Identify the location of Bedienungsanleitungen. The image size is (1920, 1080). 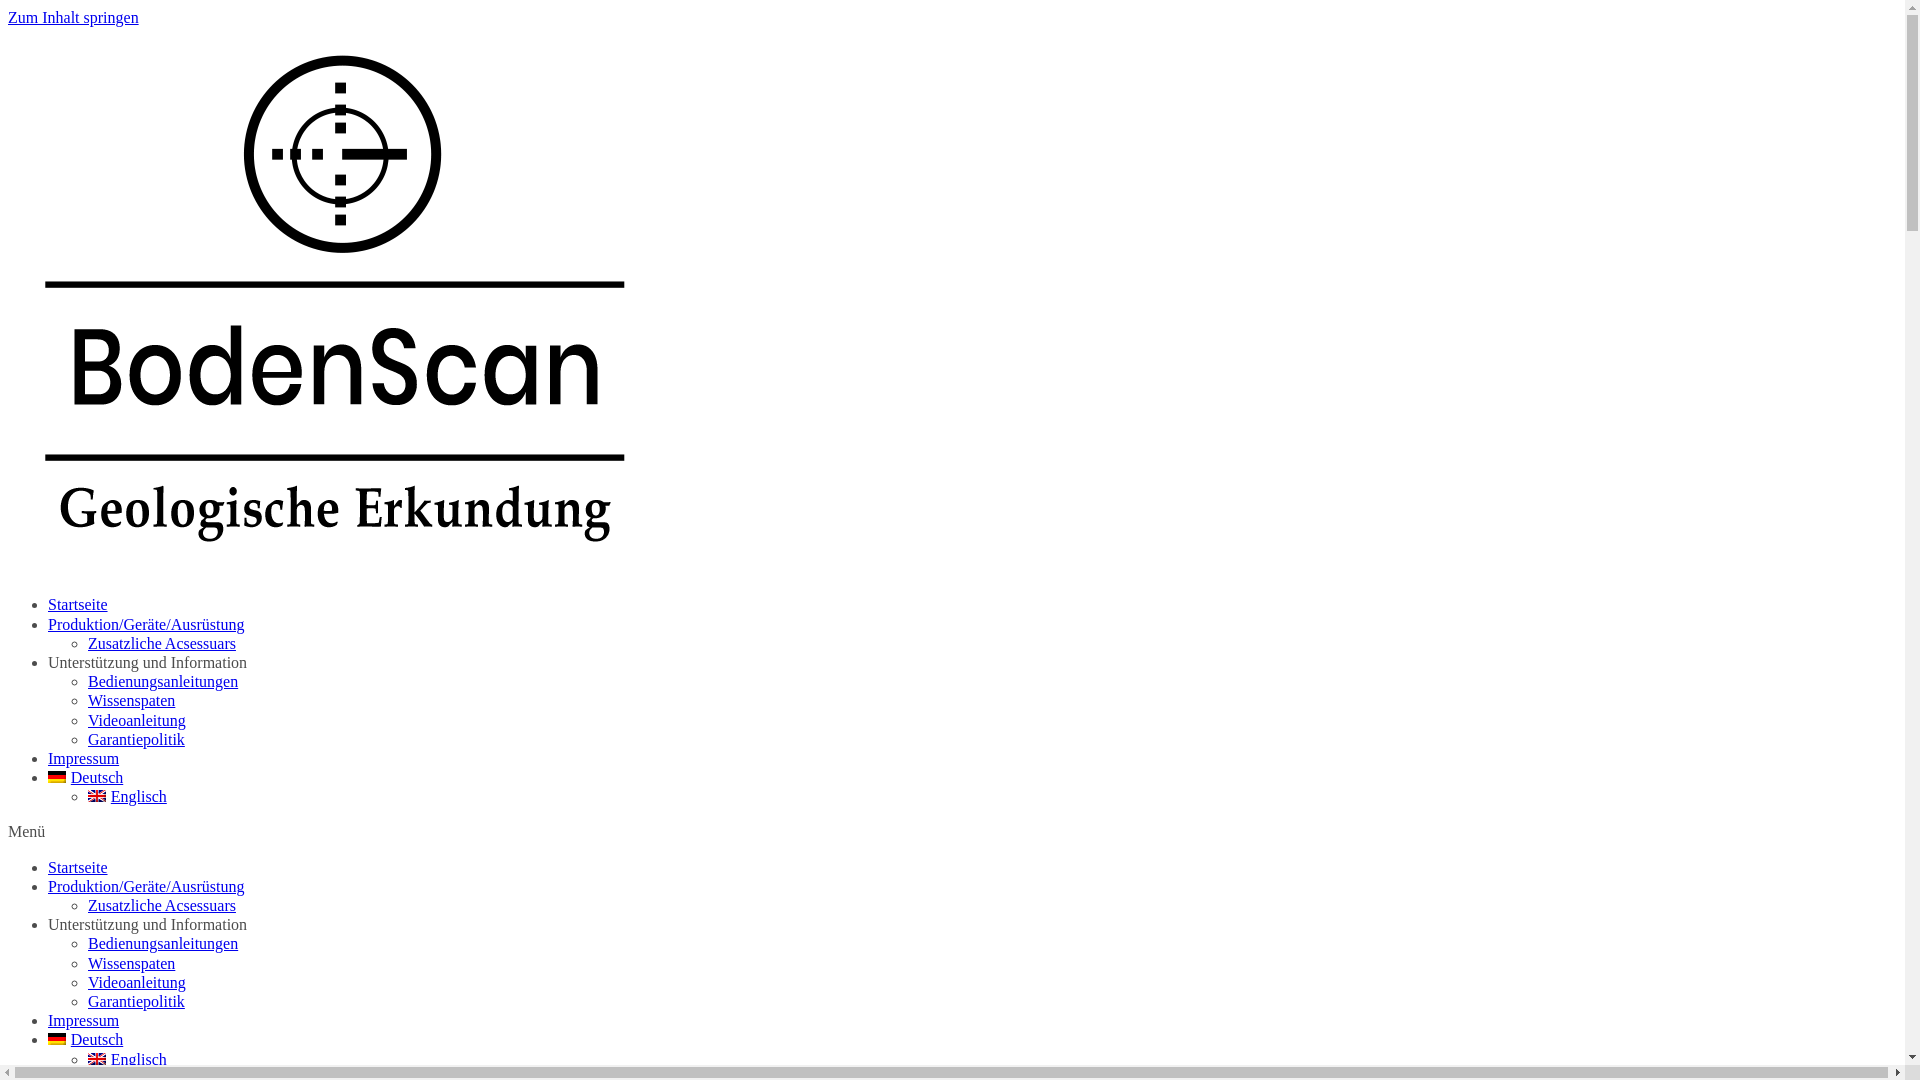
(163, 944).